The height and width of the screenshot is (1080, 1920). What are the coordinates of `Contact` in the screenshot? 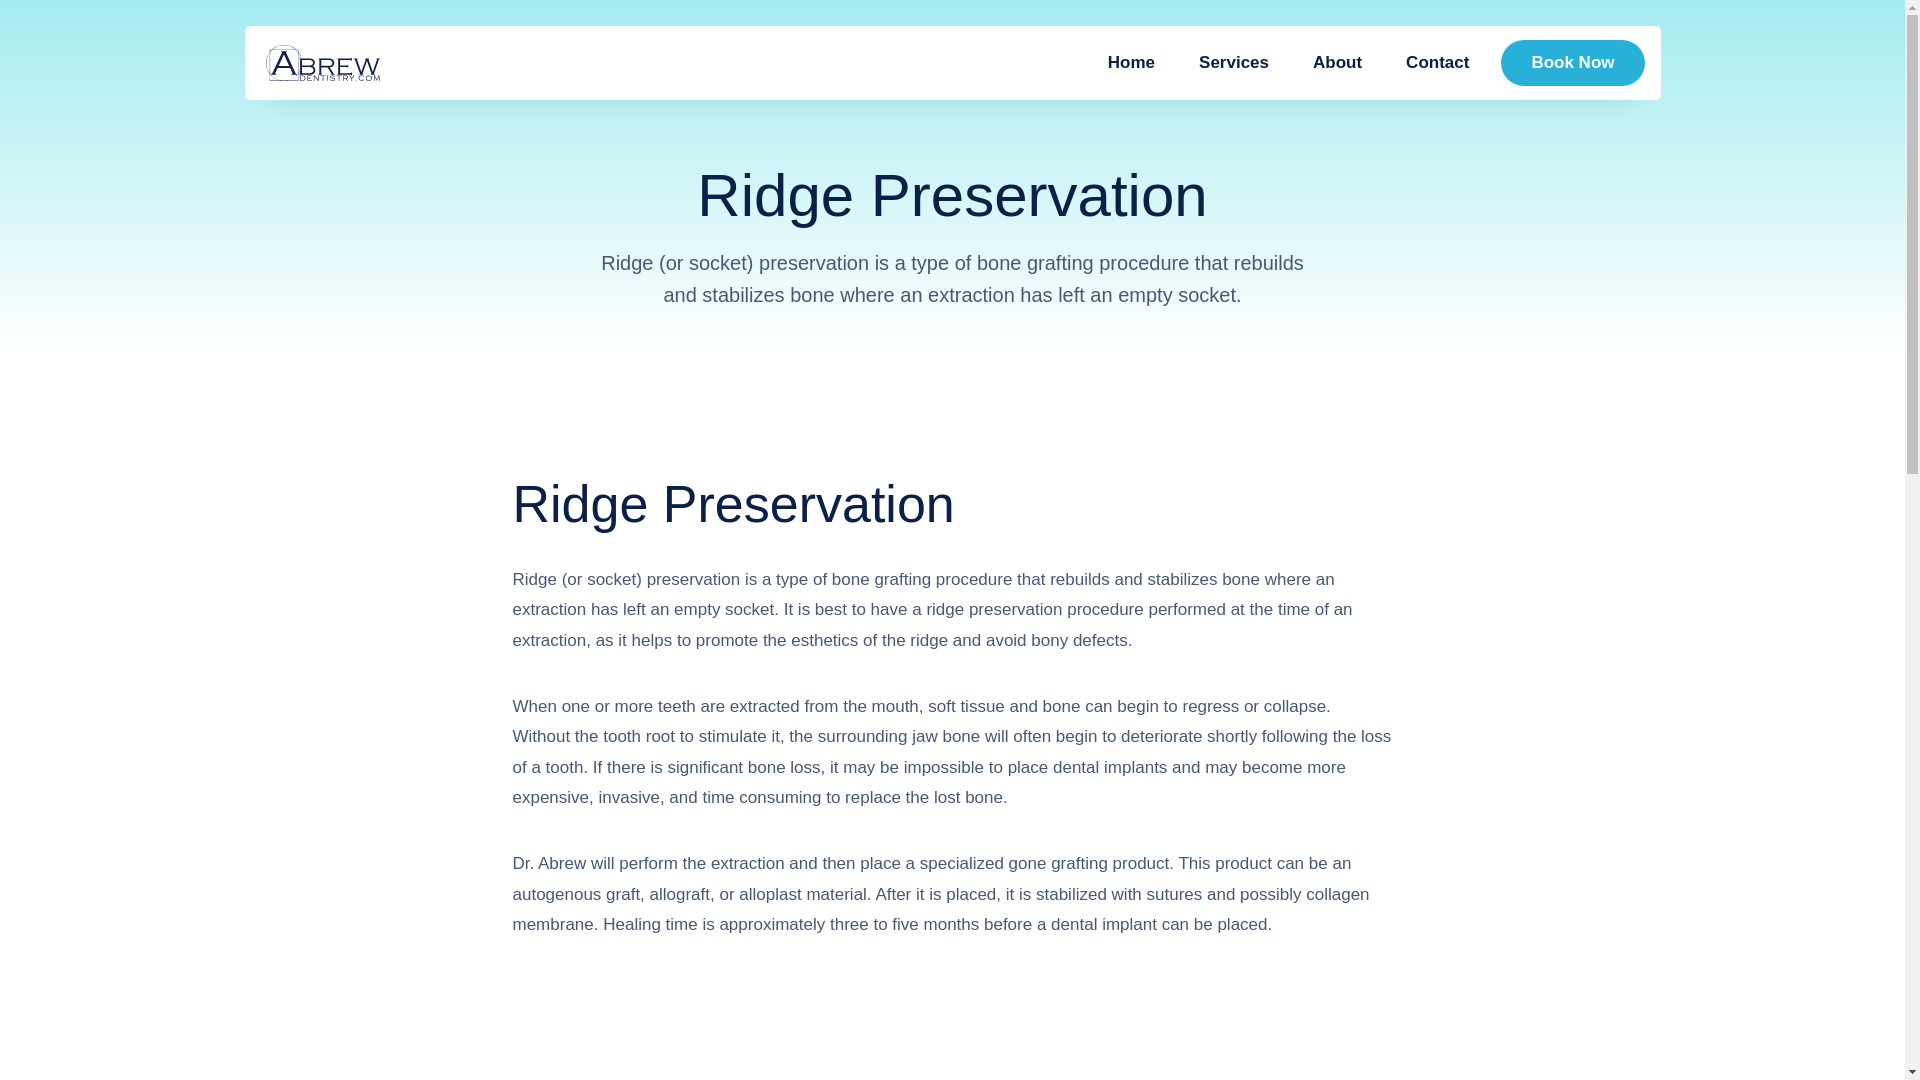 It's located at (1438, 62).